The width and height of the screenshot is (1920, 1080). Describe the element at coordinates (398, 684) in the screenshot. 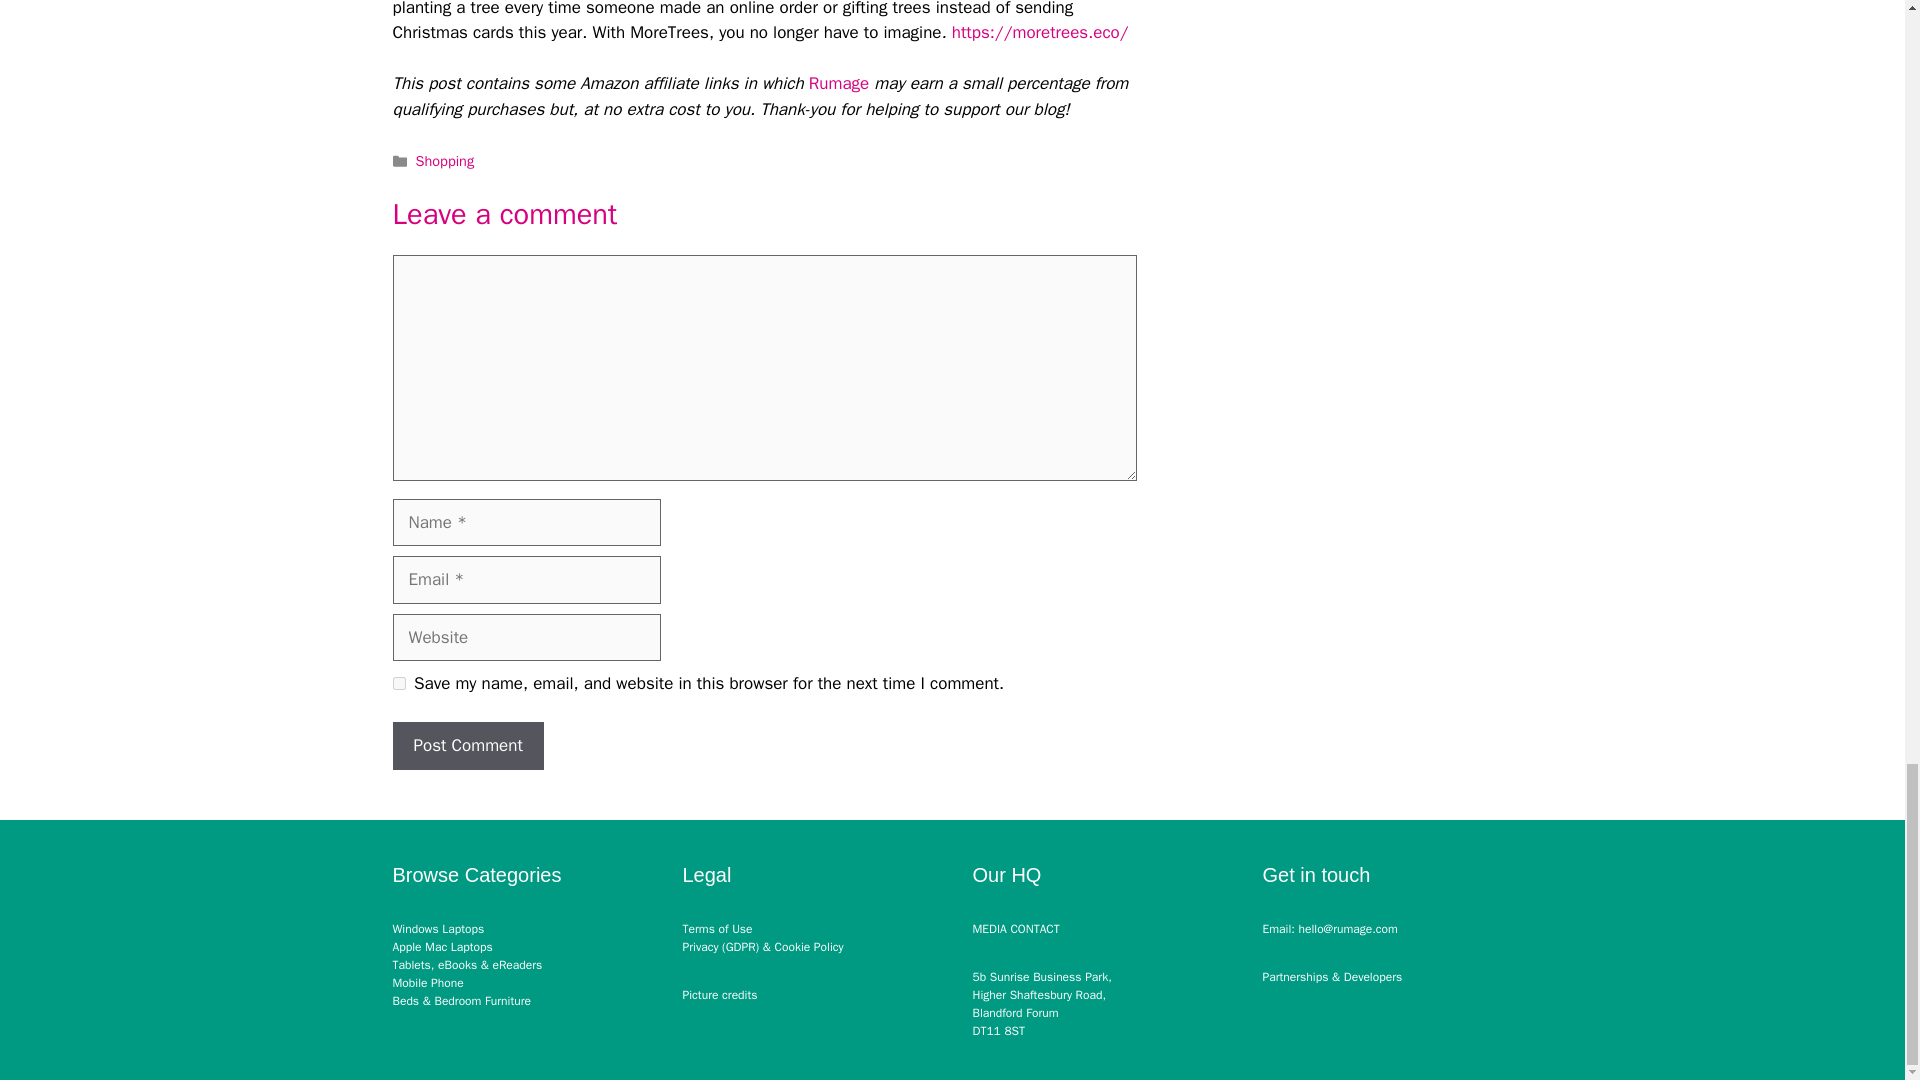

I see `yes` at that location.